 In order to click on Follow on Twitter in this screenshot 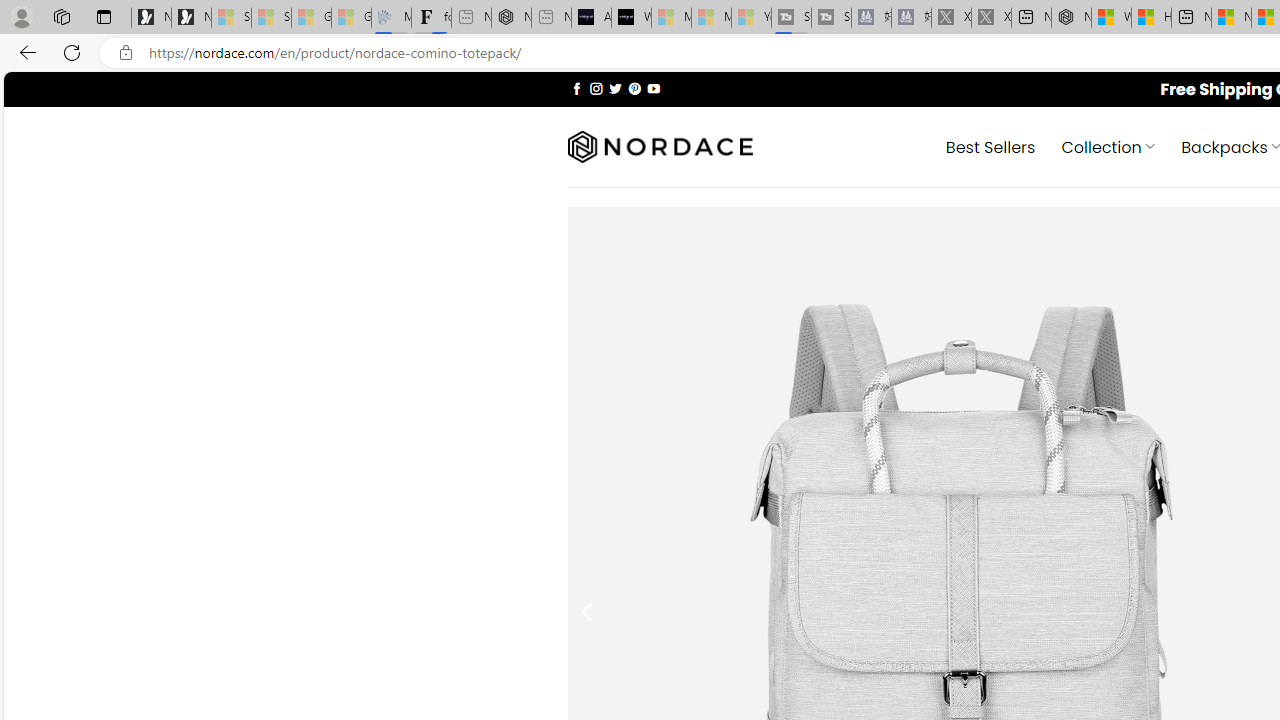, I will do `click(616, 88)`.